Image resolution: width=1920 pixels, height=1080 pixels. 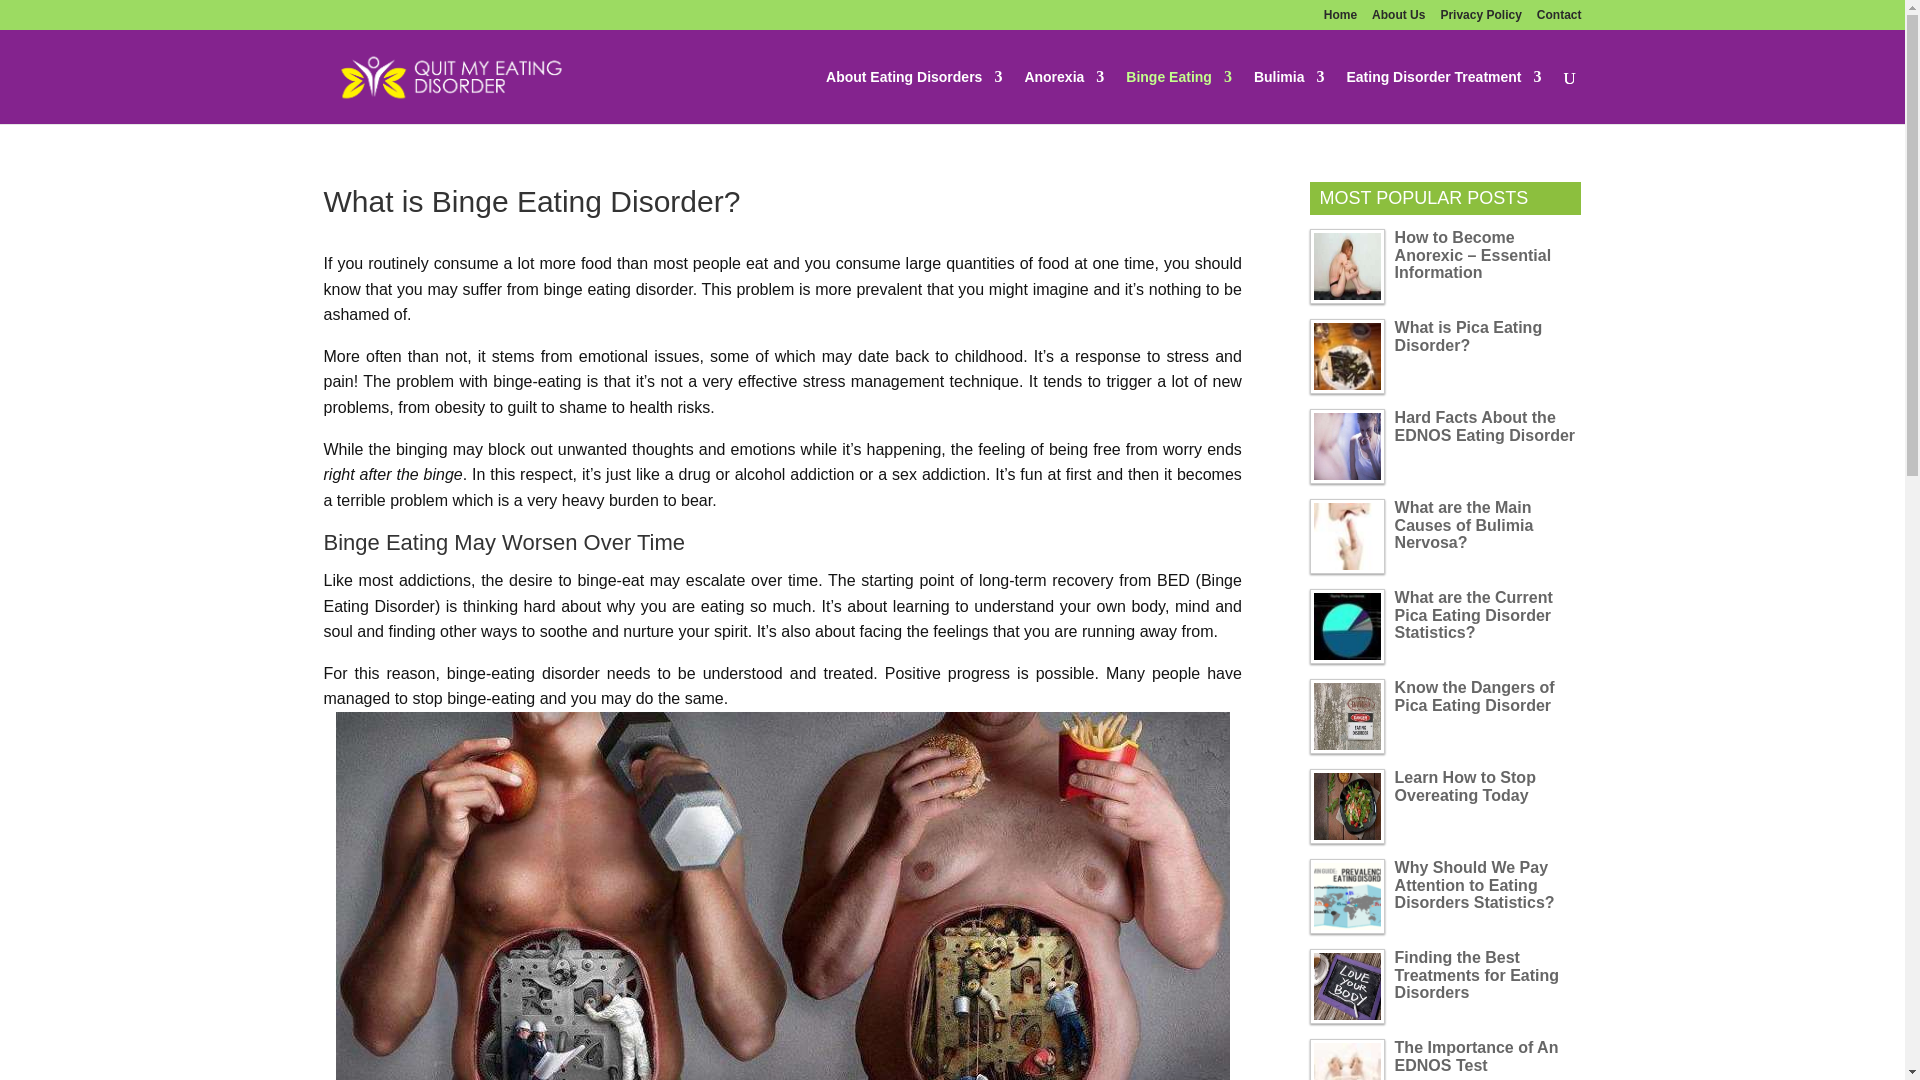 What do you see at coordinates (1398, 19) in the screenshot?
I see `About Us` at bounding box center [1398, 19].